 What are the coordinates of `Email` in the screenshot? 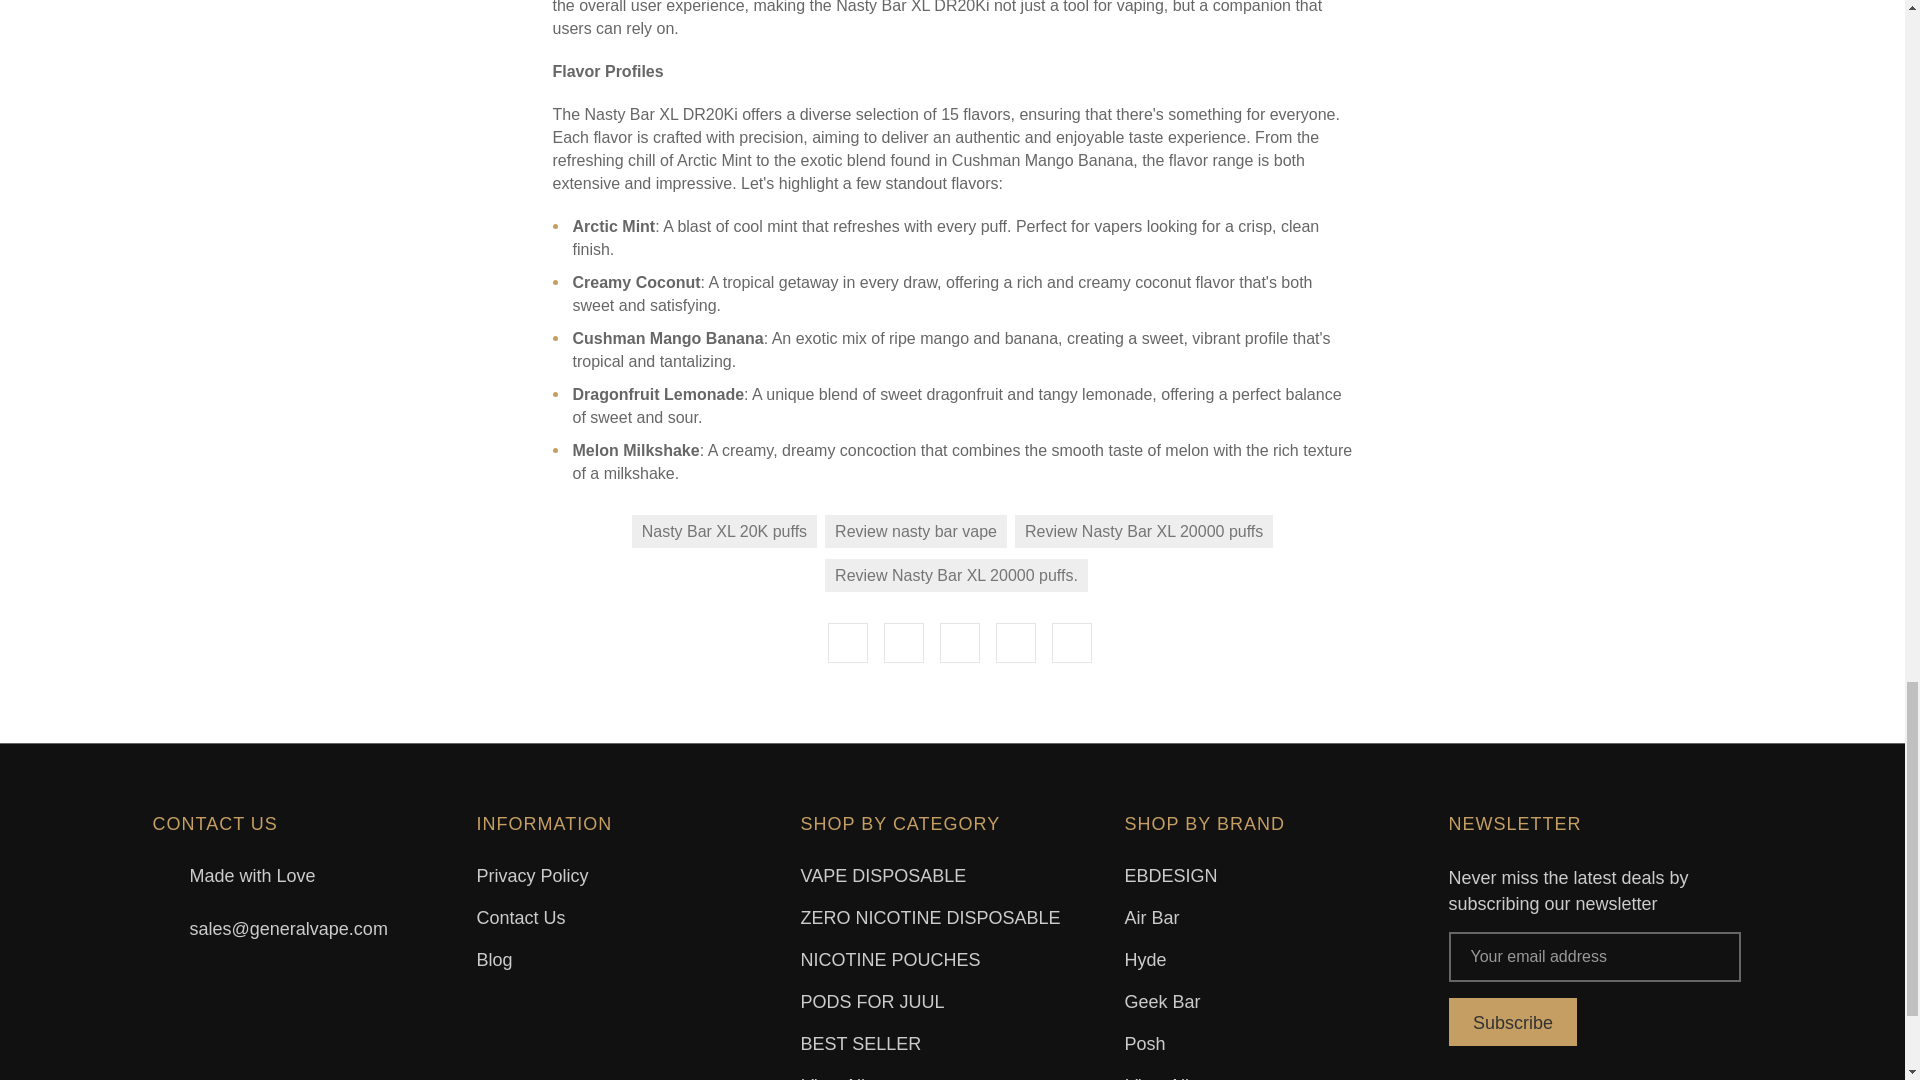 It's located at (903, 643).